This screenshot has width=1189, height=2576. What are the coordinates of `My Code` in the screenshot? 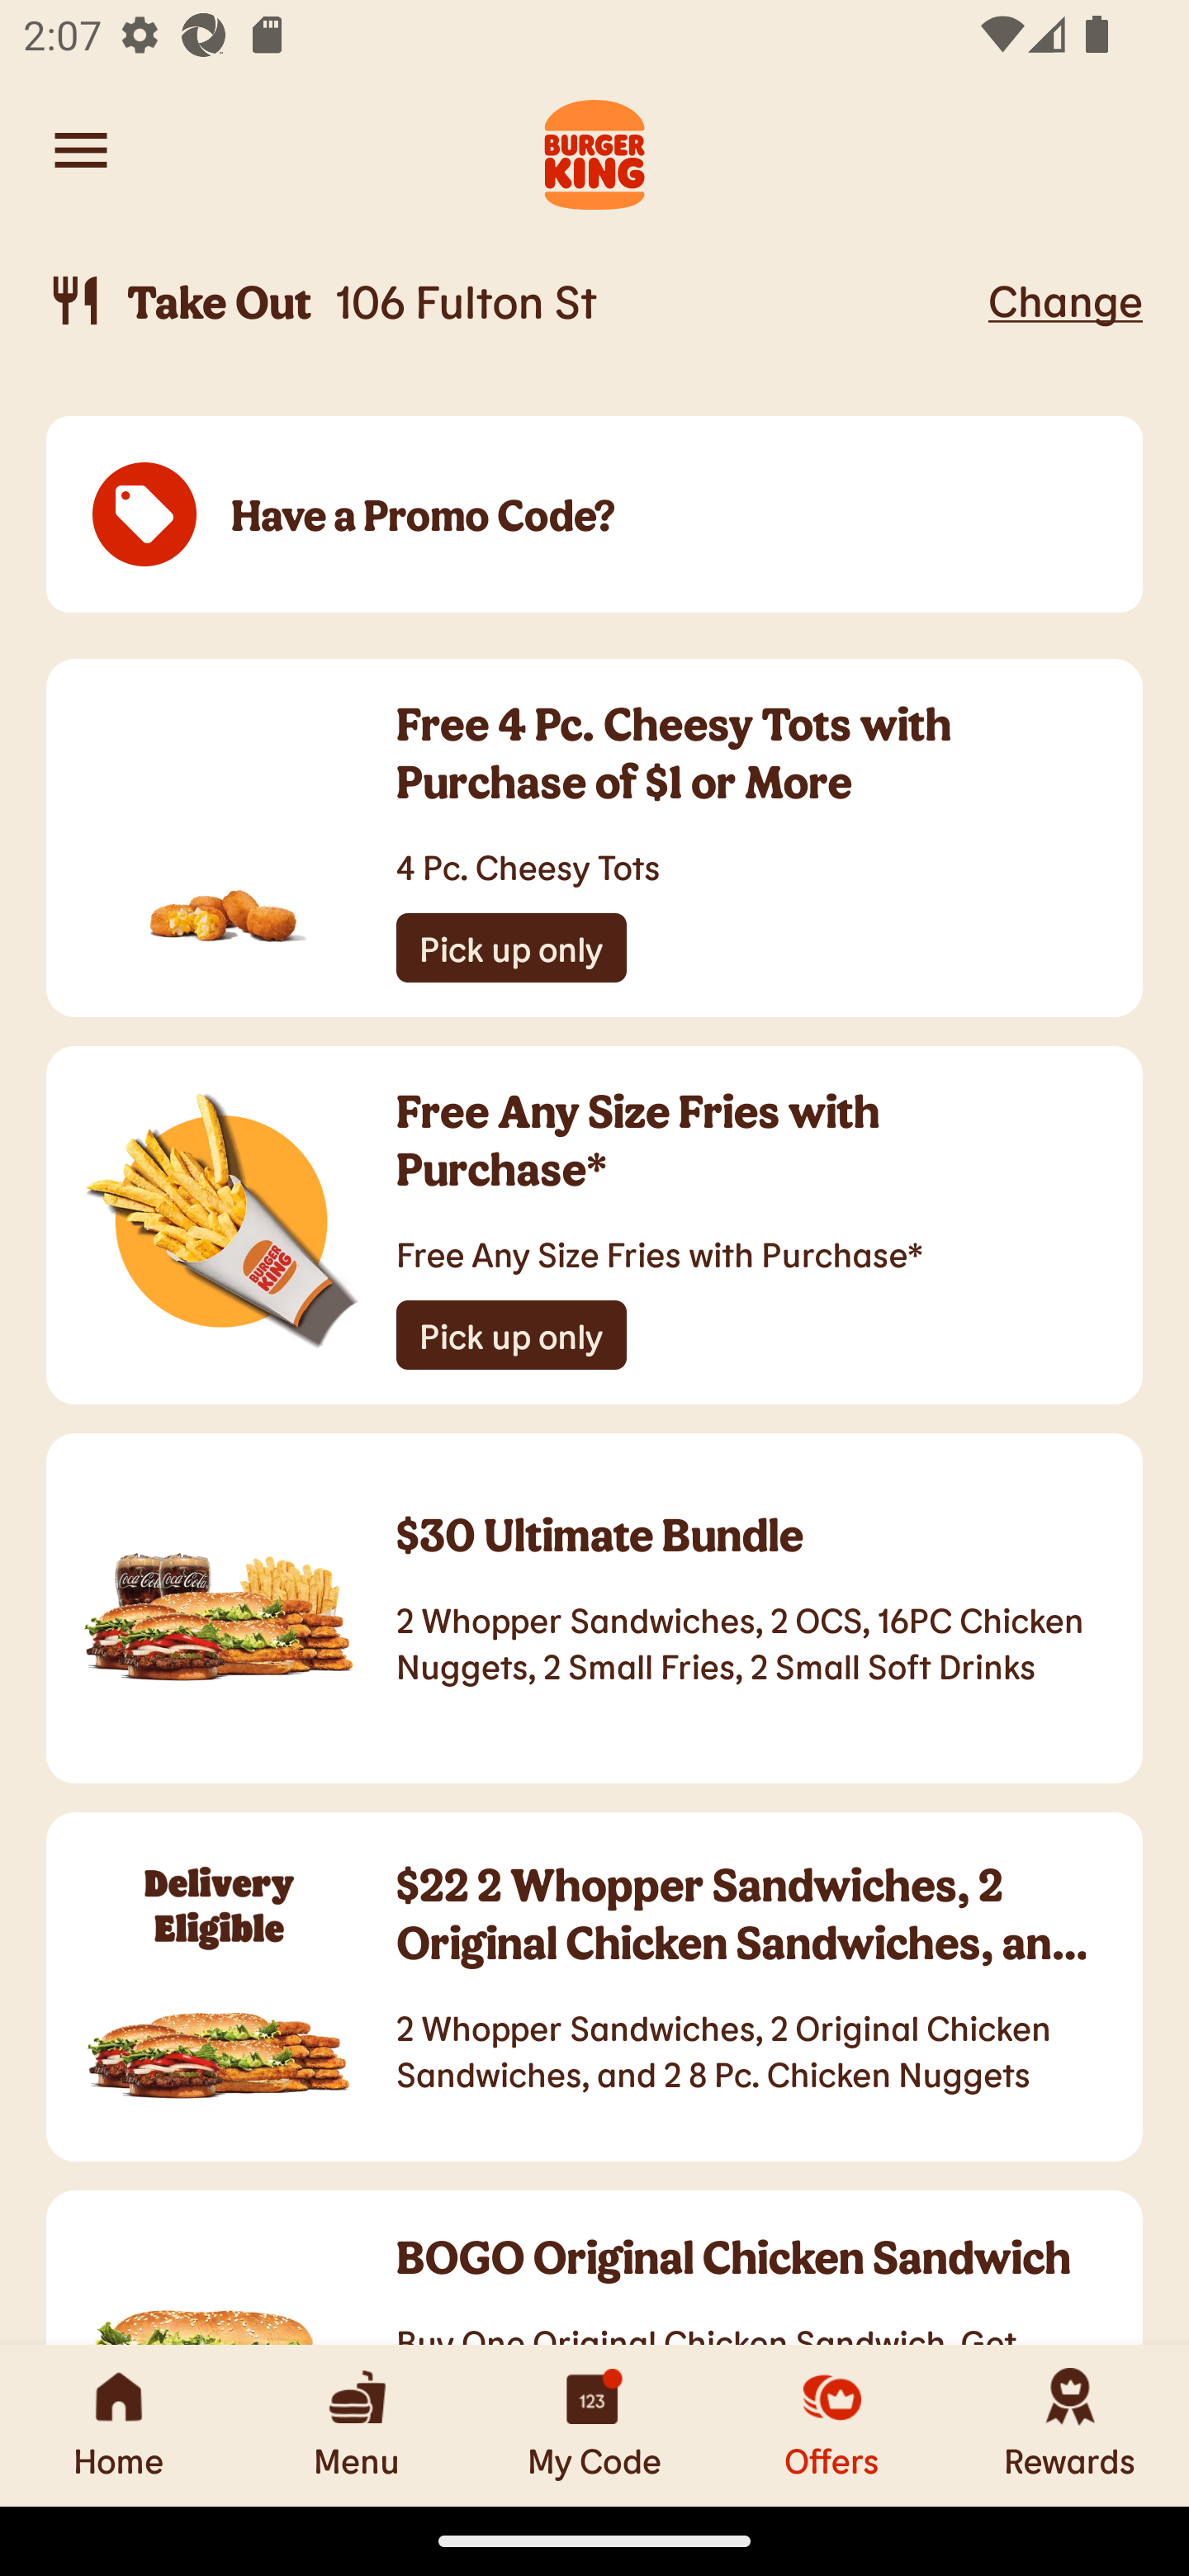 It's located at (594, 2425).